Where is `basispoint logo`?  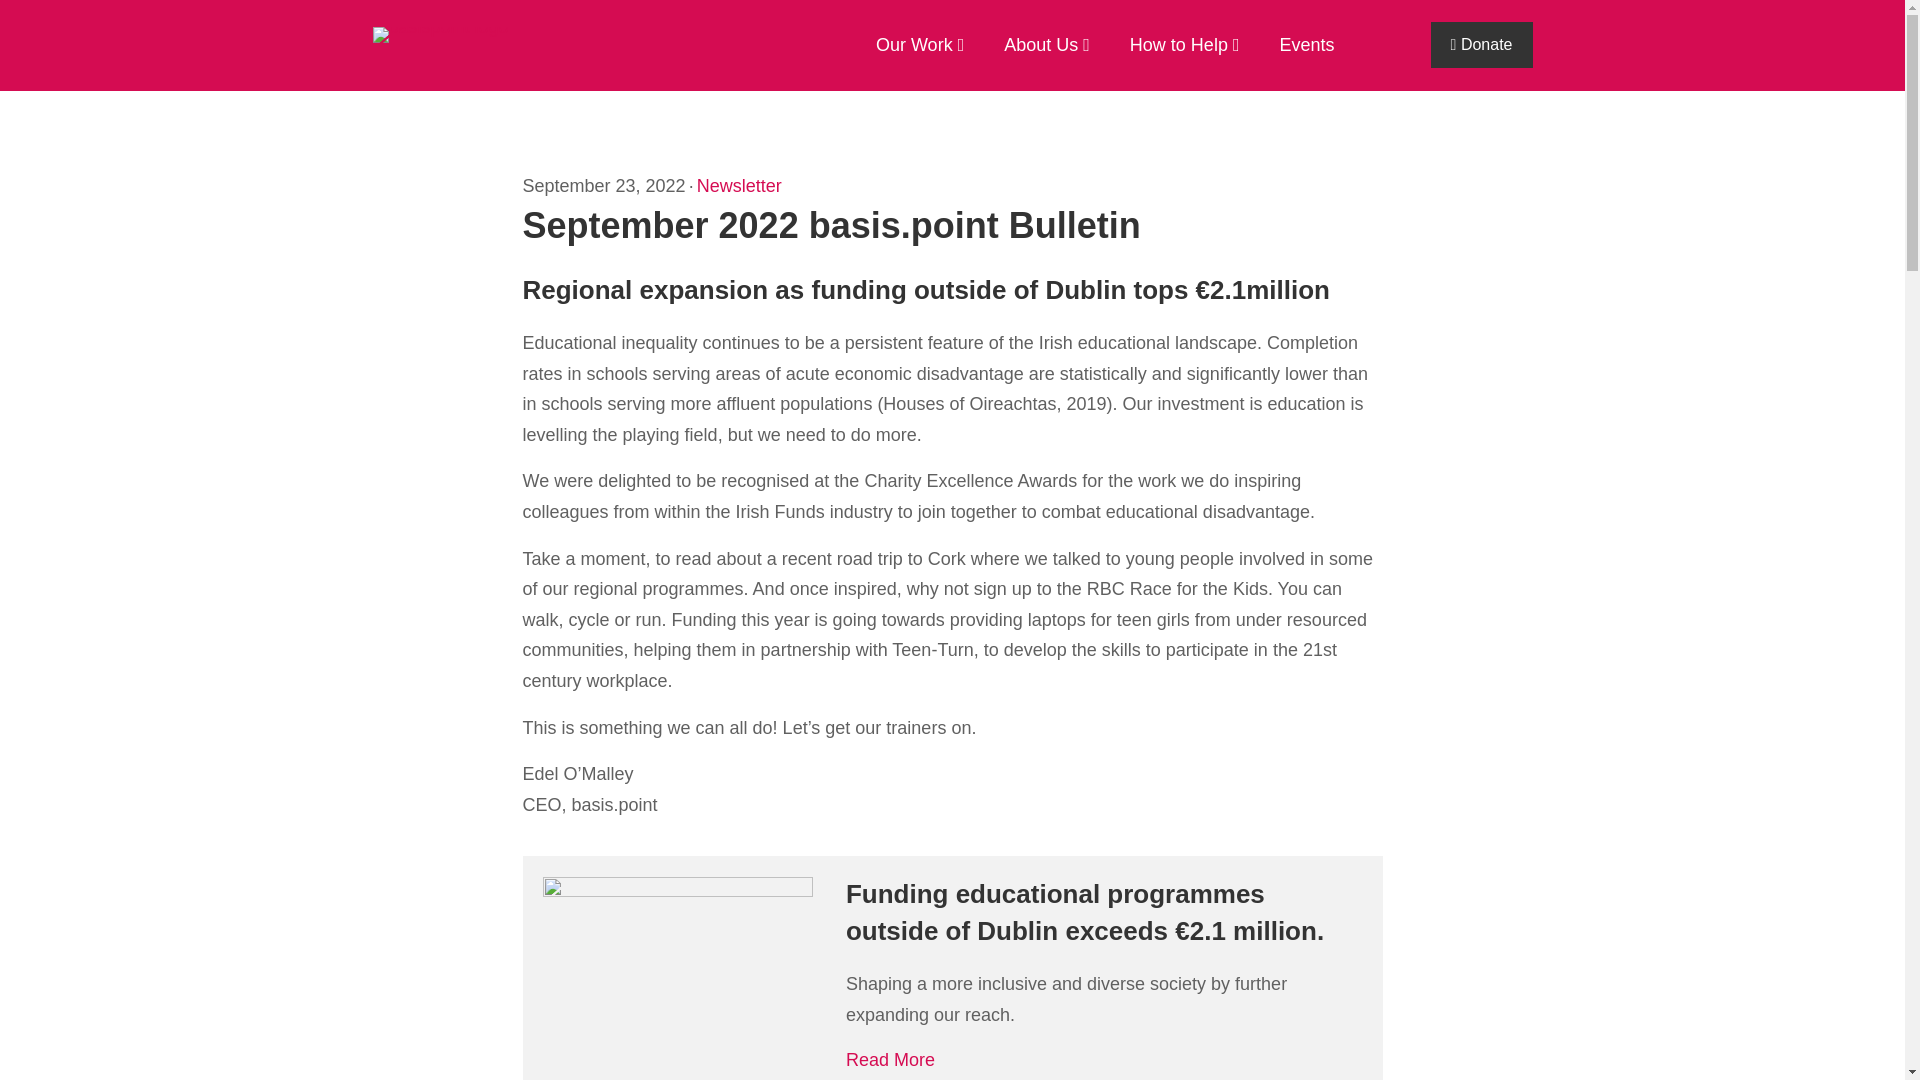 basispoint logo is located at coordinates (440, 35).